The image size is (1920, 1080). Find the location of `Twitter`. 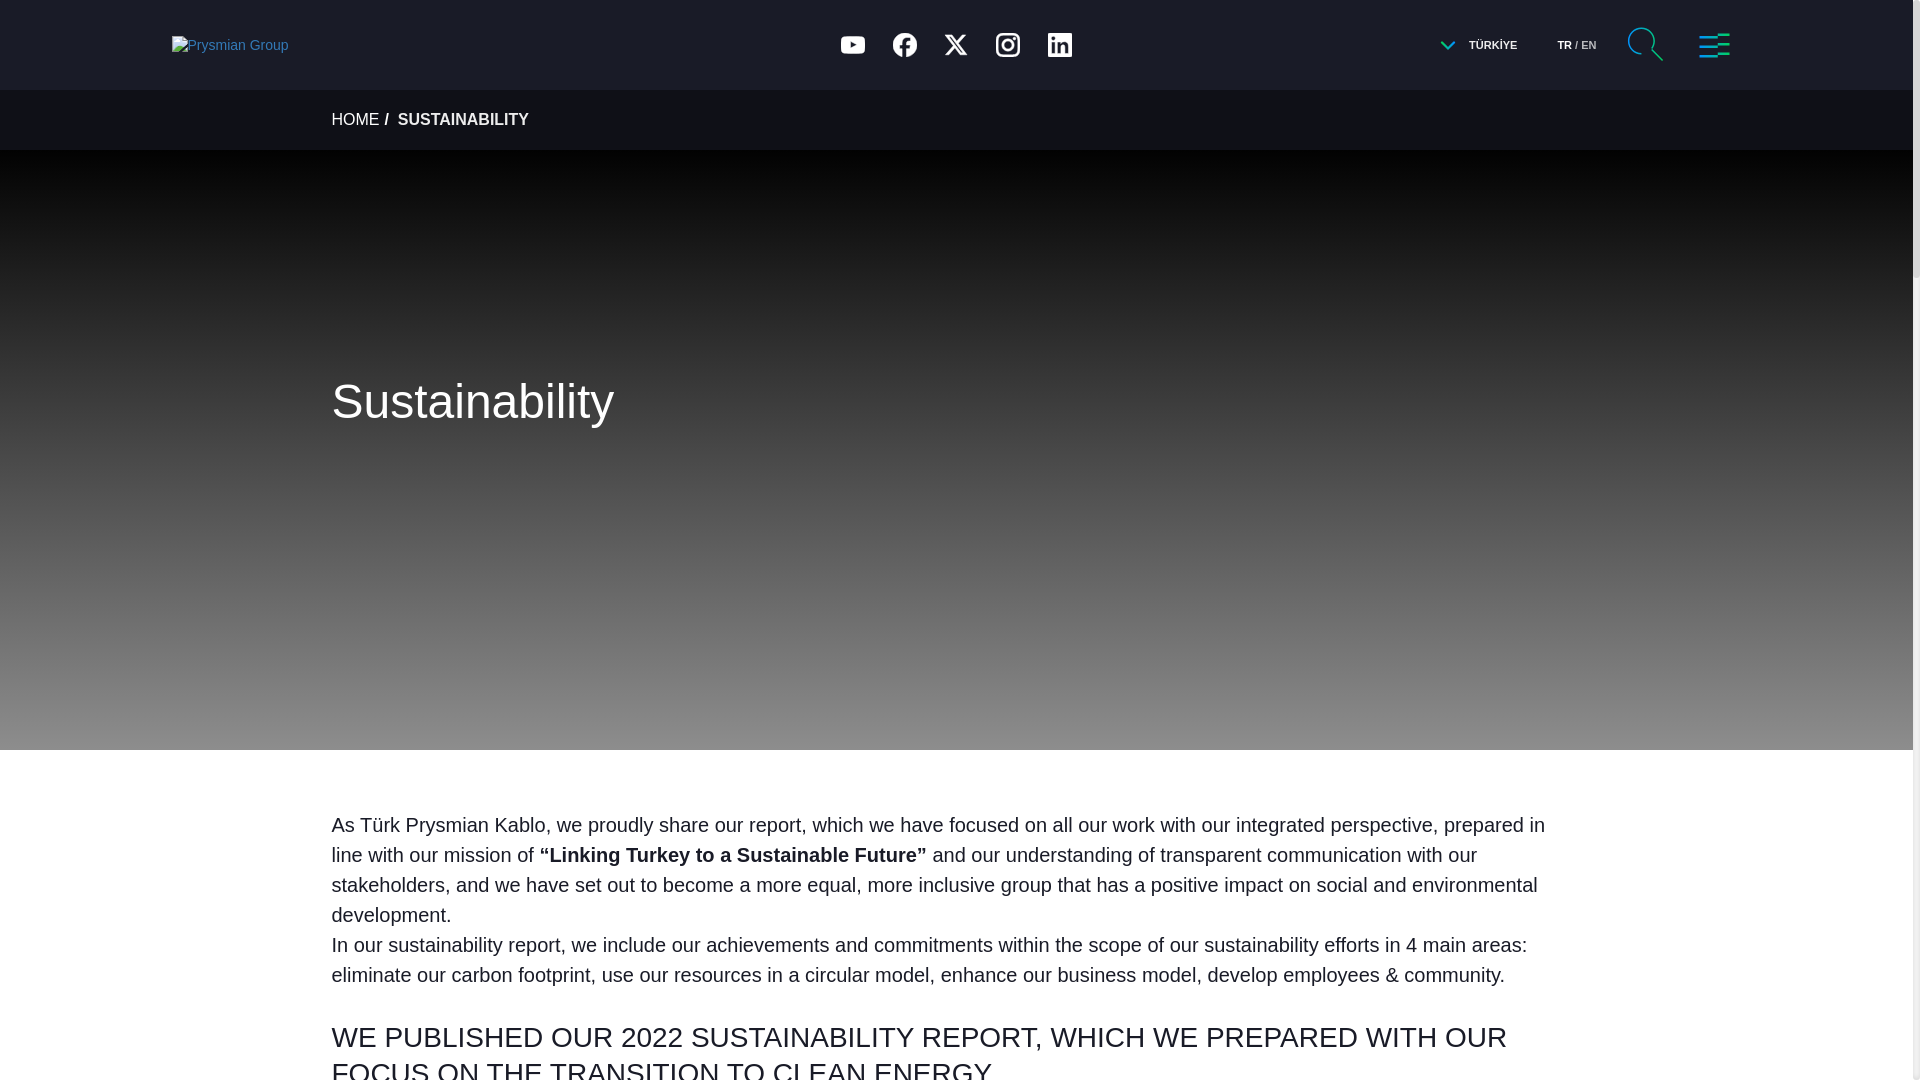

Twitter is located at coordinates (955, 44).